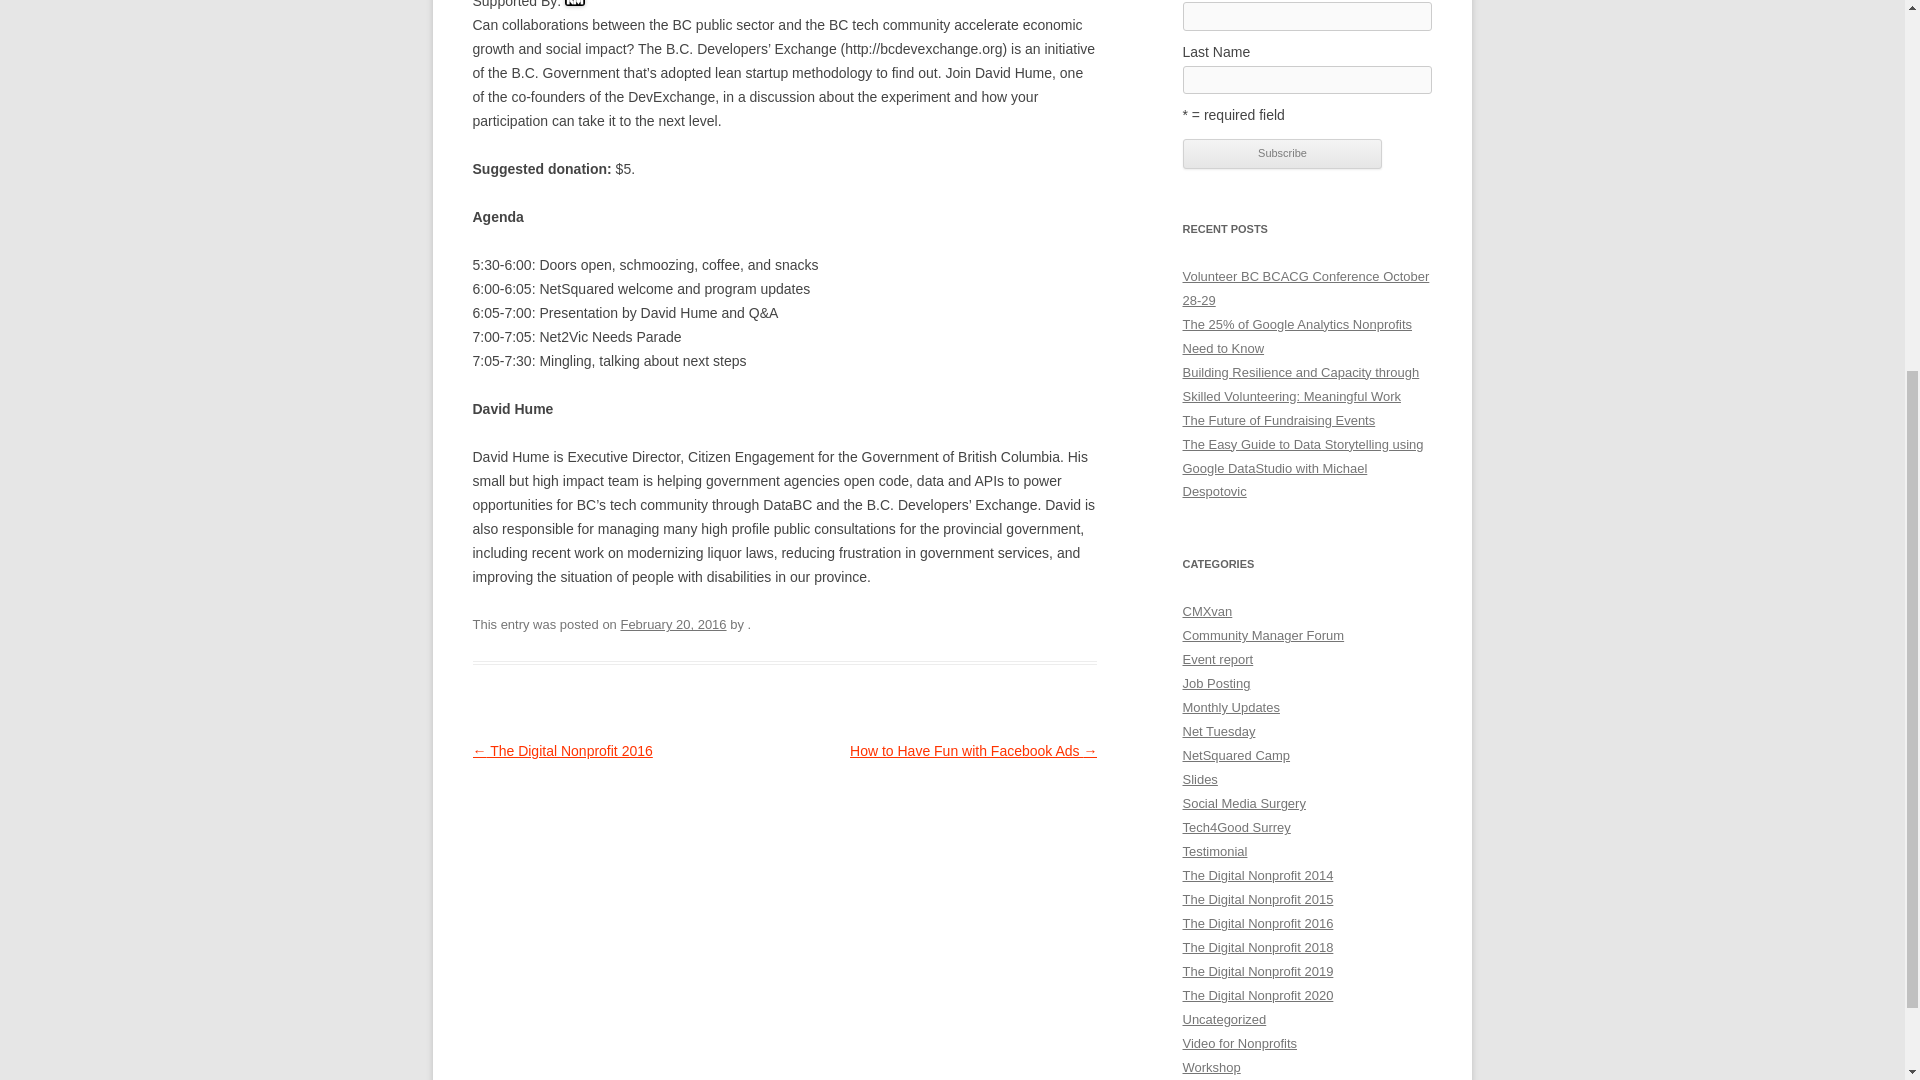 This screenshot has width=1920, height=1080. What do you see at coordinates (672, 624) in the screenshot?
I see `8:42 pm` at bounding box center [672, 624].